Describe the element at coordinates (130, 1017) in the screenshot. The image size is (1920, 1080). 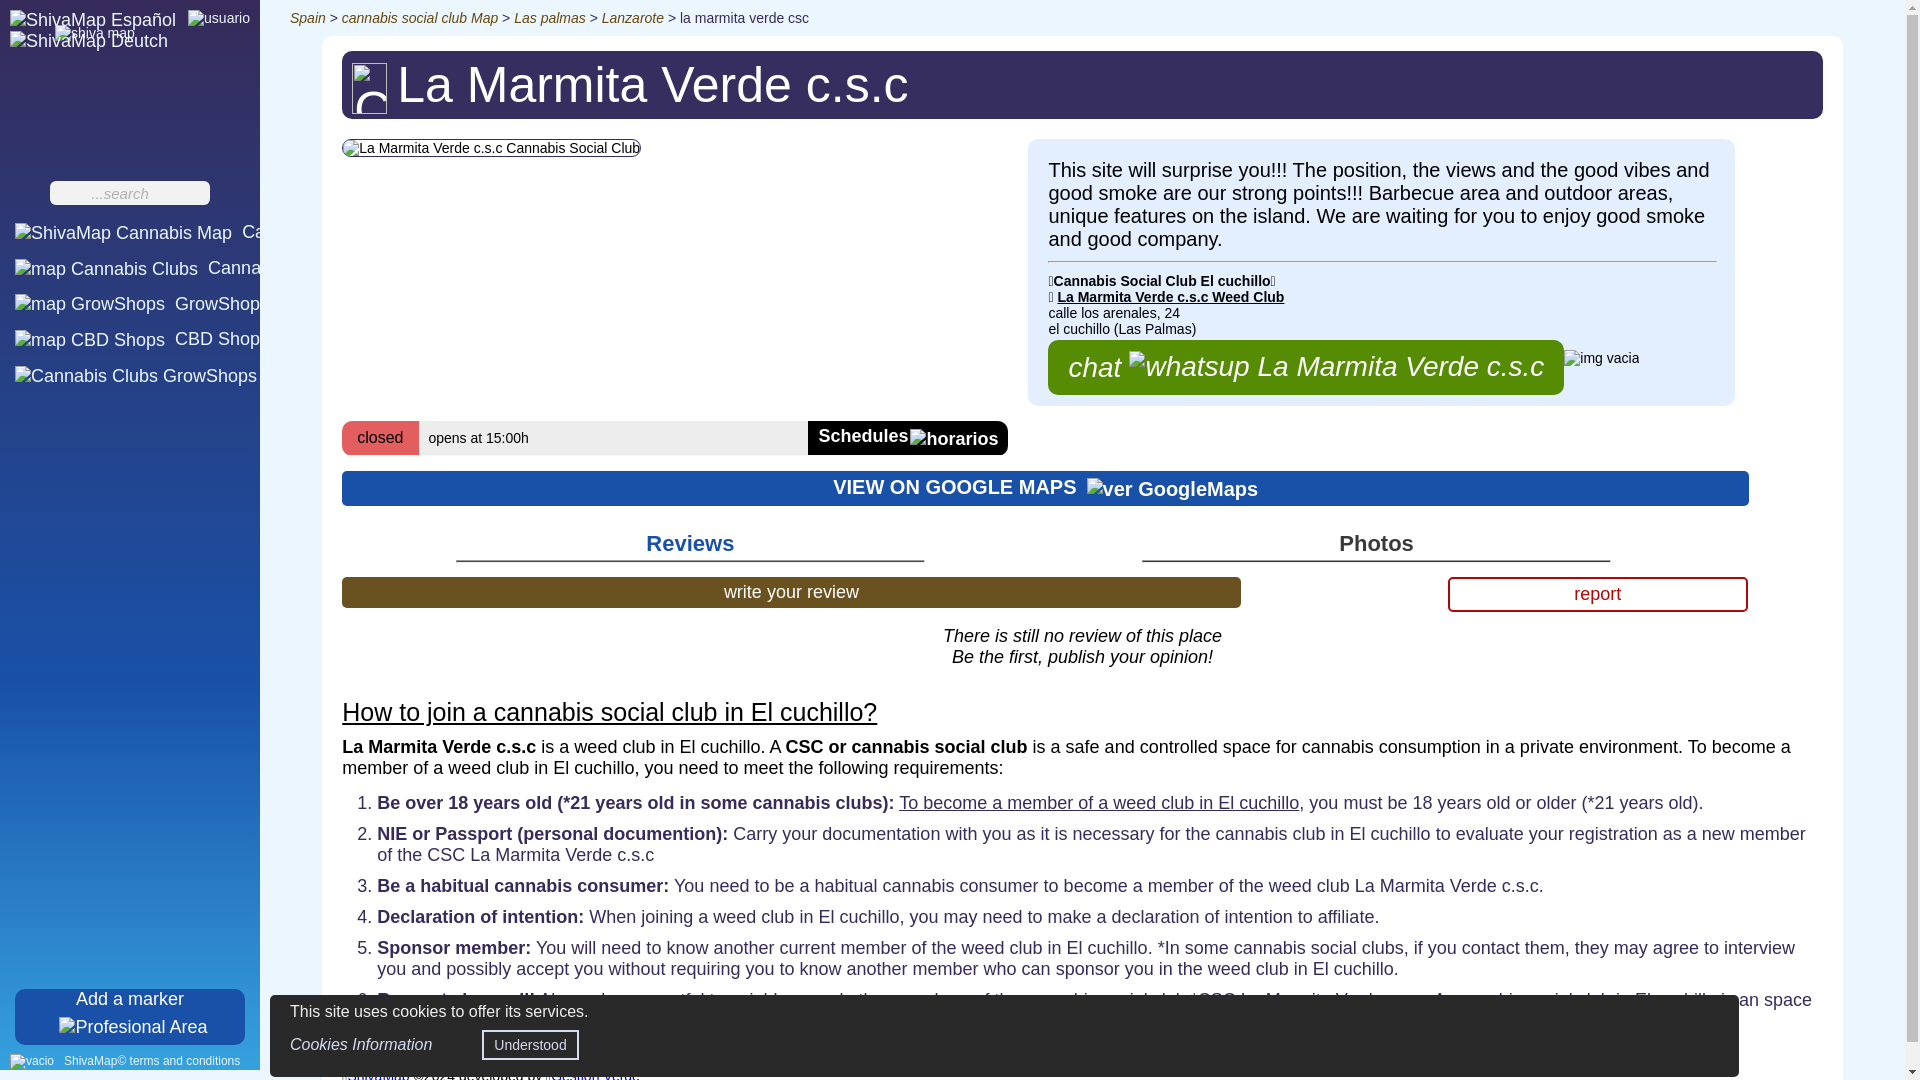
I see `Add a marker` at that location.